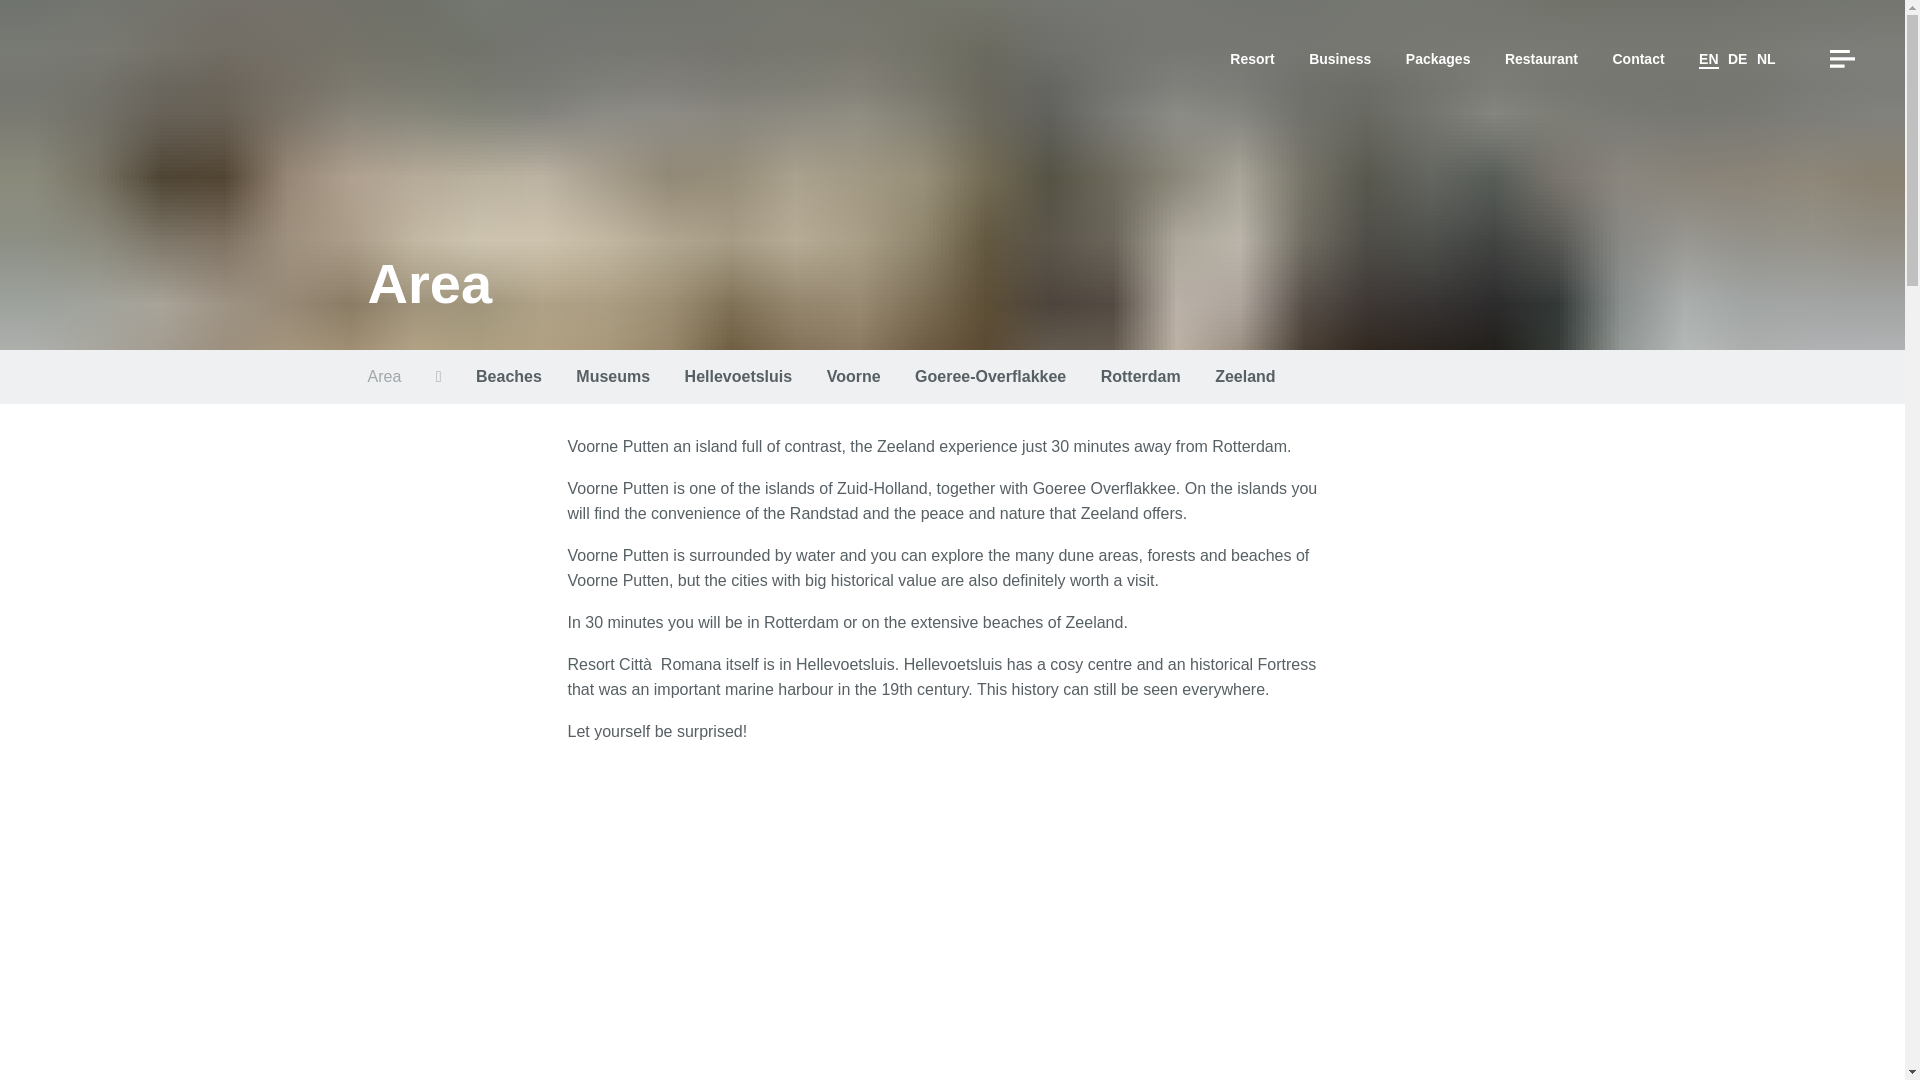  What do you see at coordinates (1542, 58) in the screenshot?
I see `Restaurant` at bounding box center [1542, 58].